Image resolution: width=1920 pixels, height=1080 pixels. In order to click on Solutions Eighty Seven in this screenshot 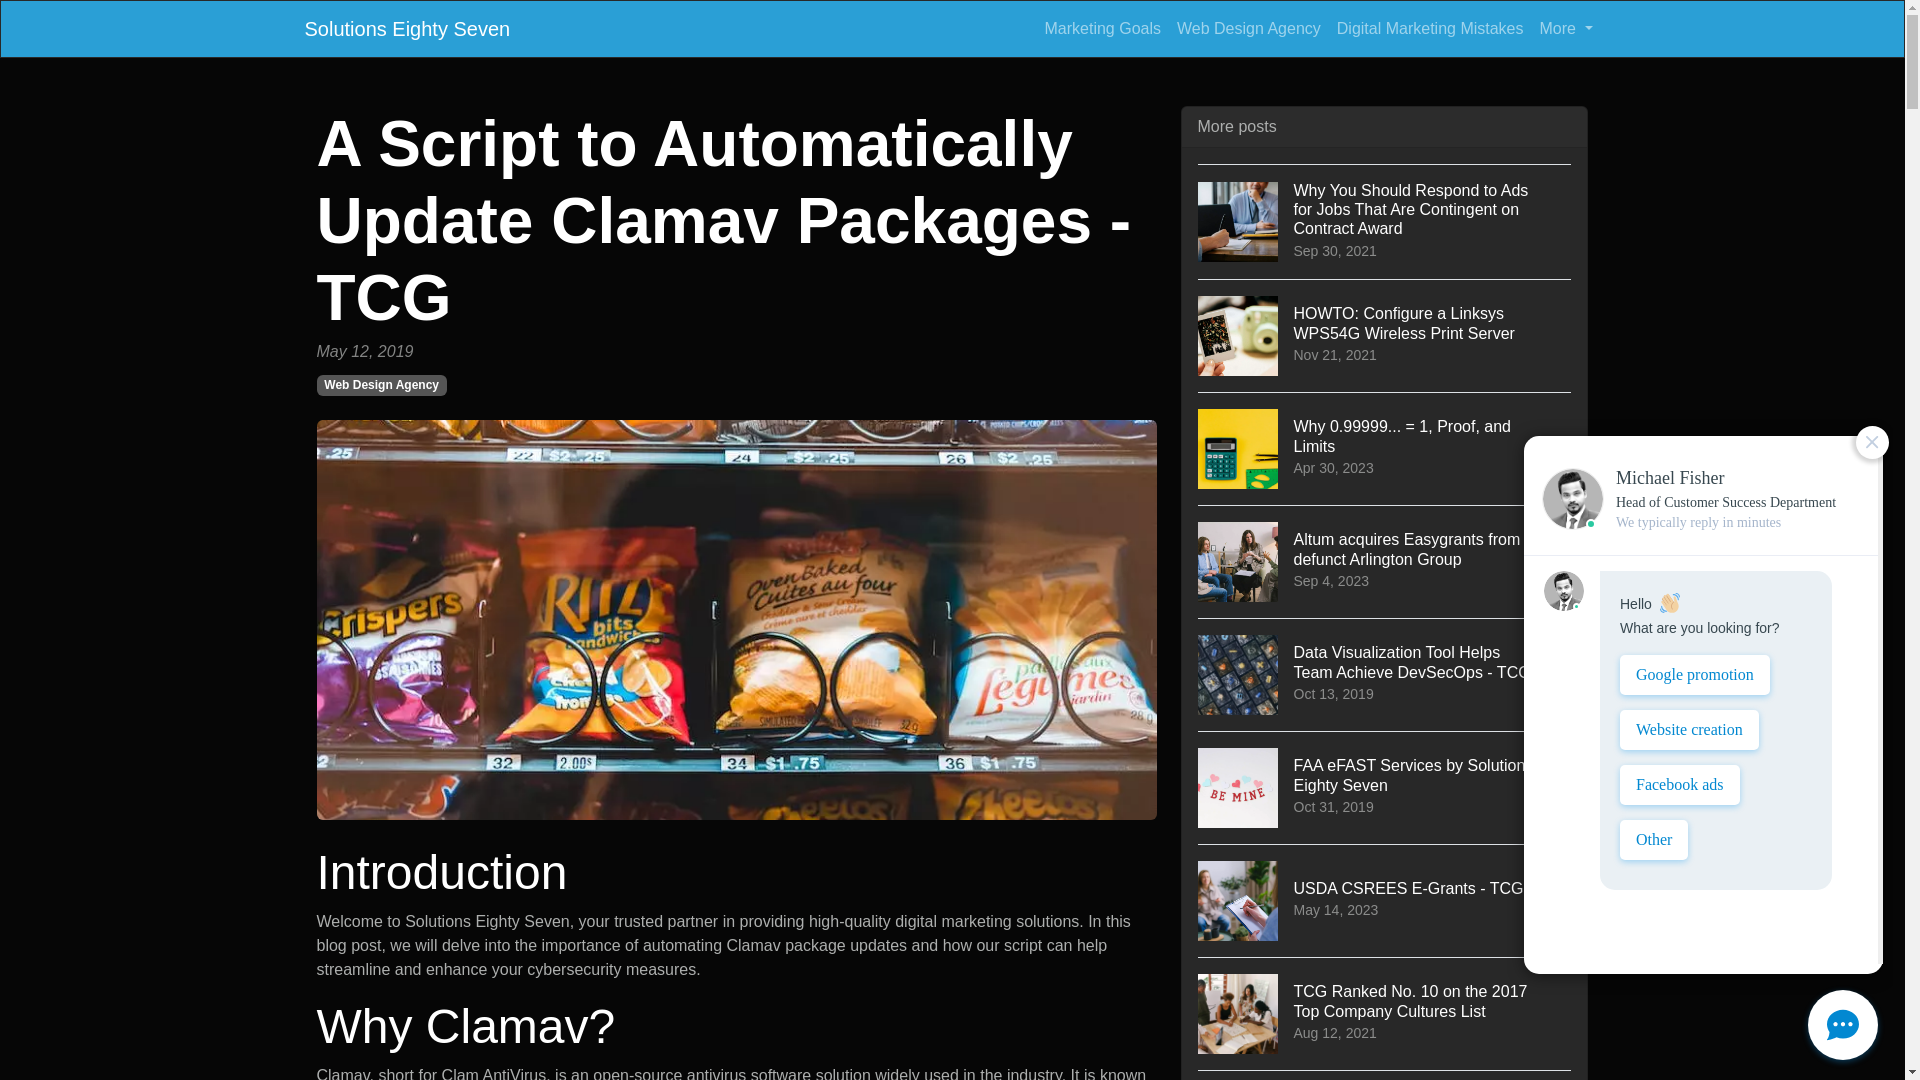, I will do `click(1385, 787)`.